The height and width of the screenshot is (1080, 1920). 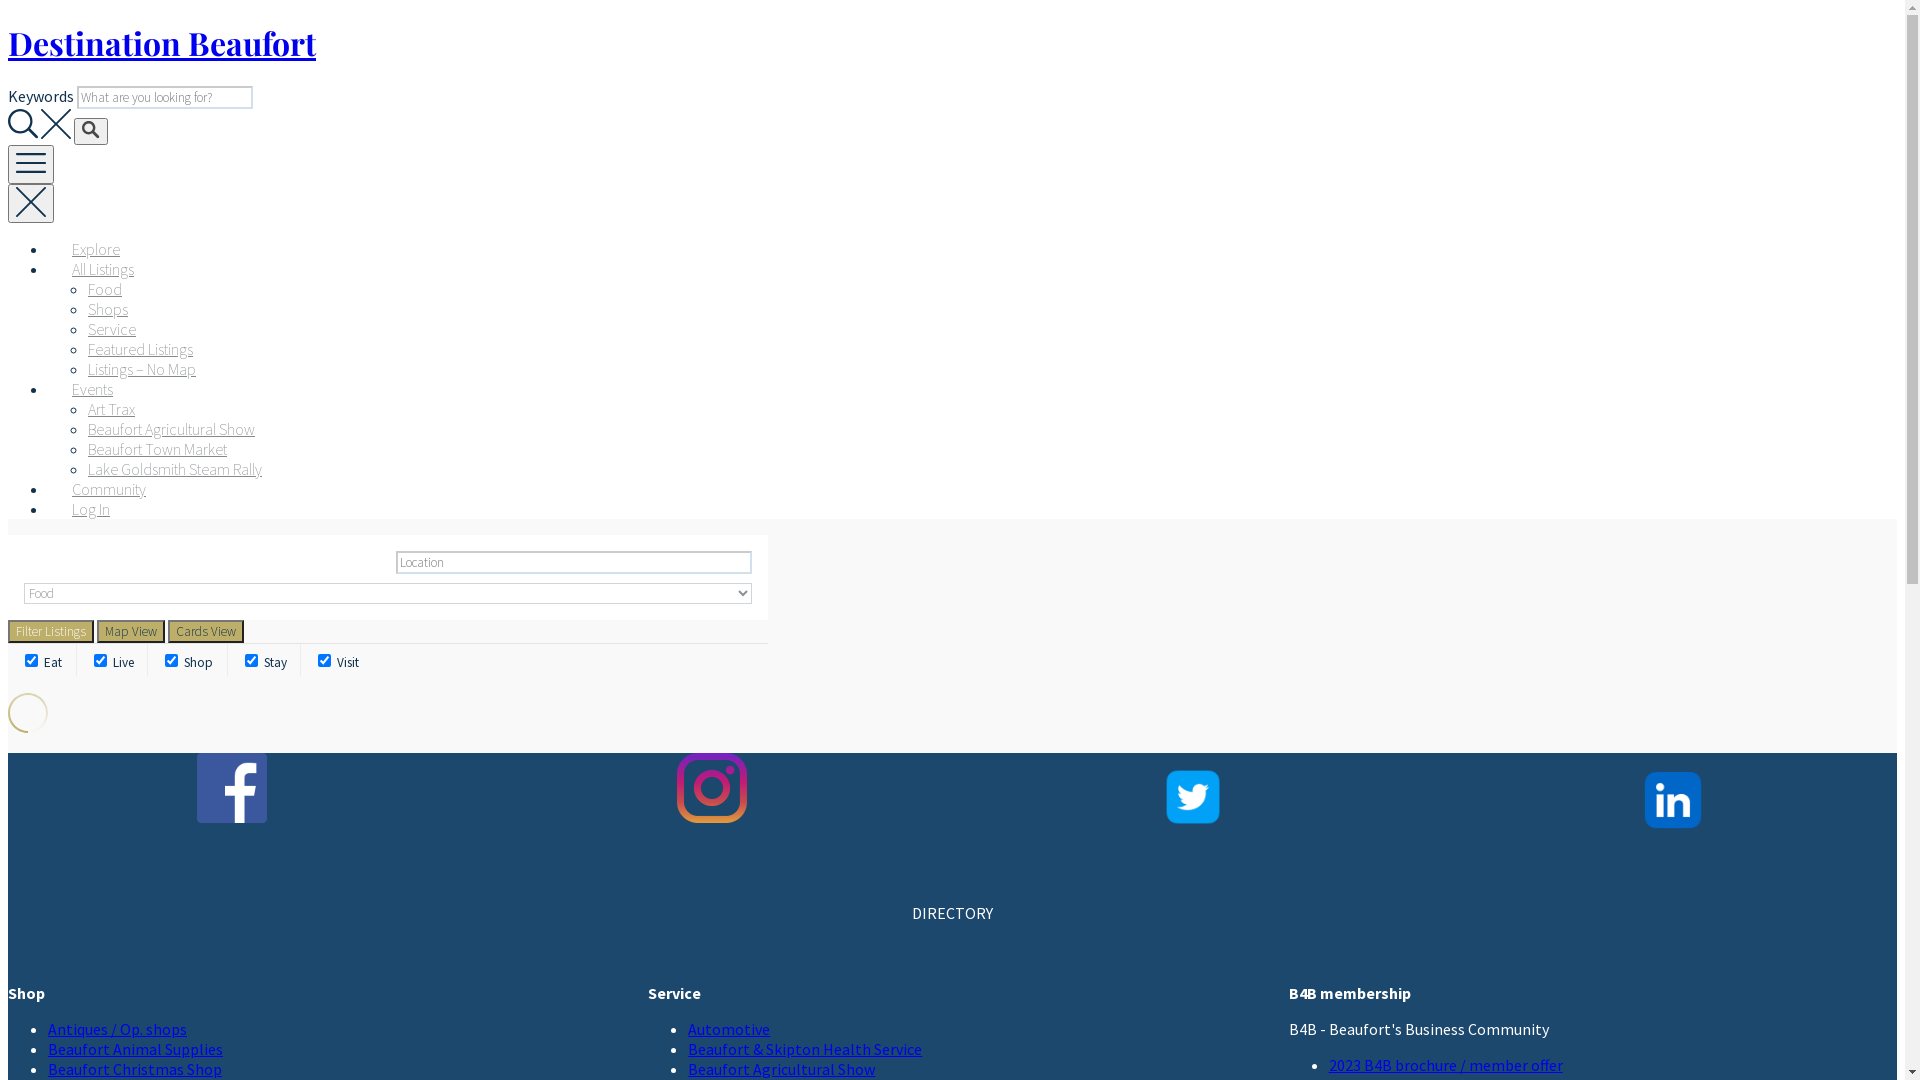 I want to click on Shops, so click(x=108, y=309).